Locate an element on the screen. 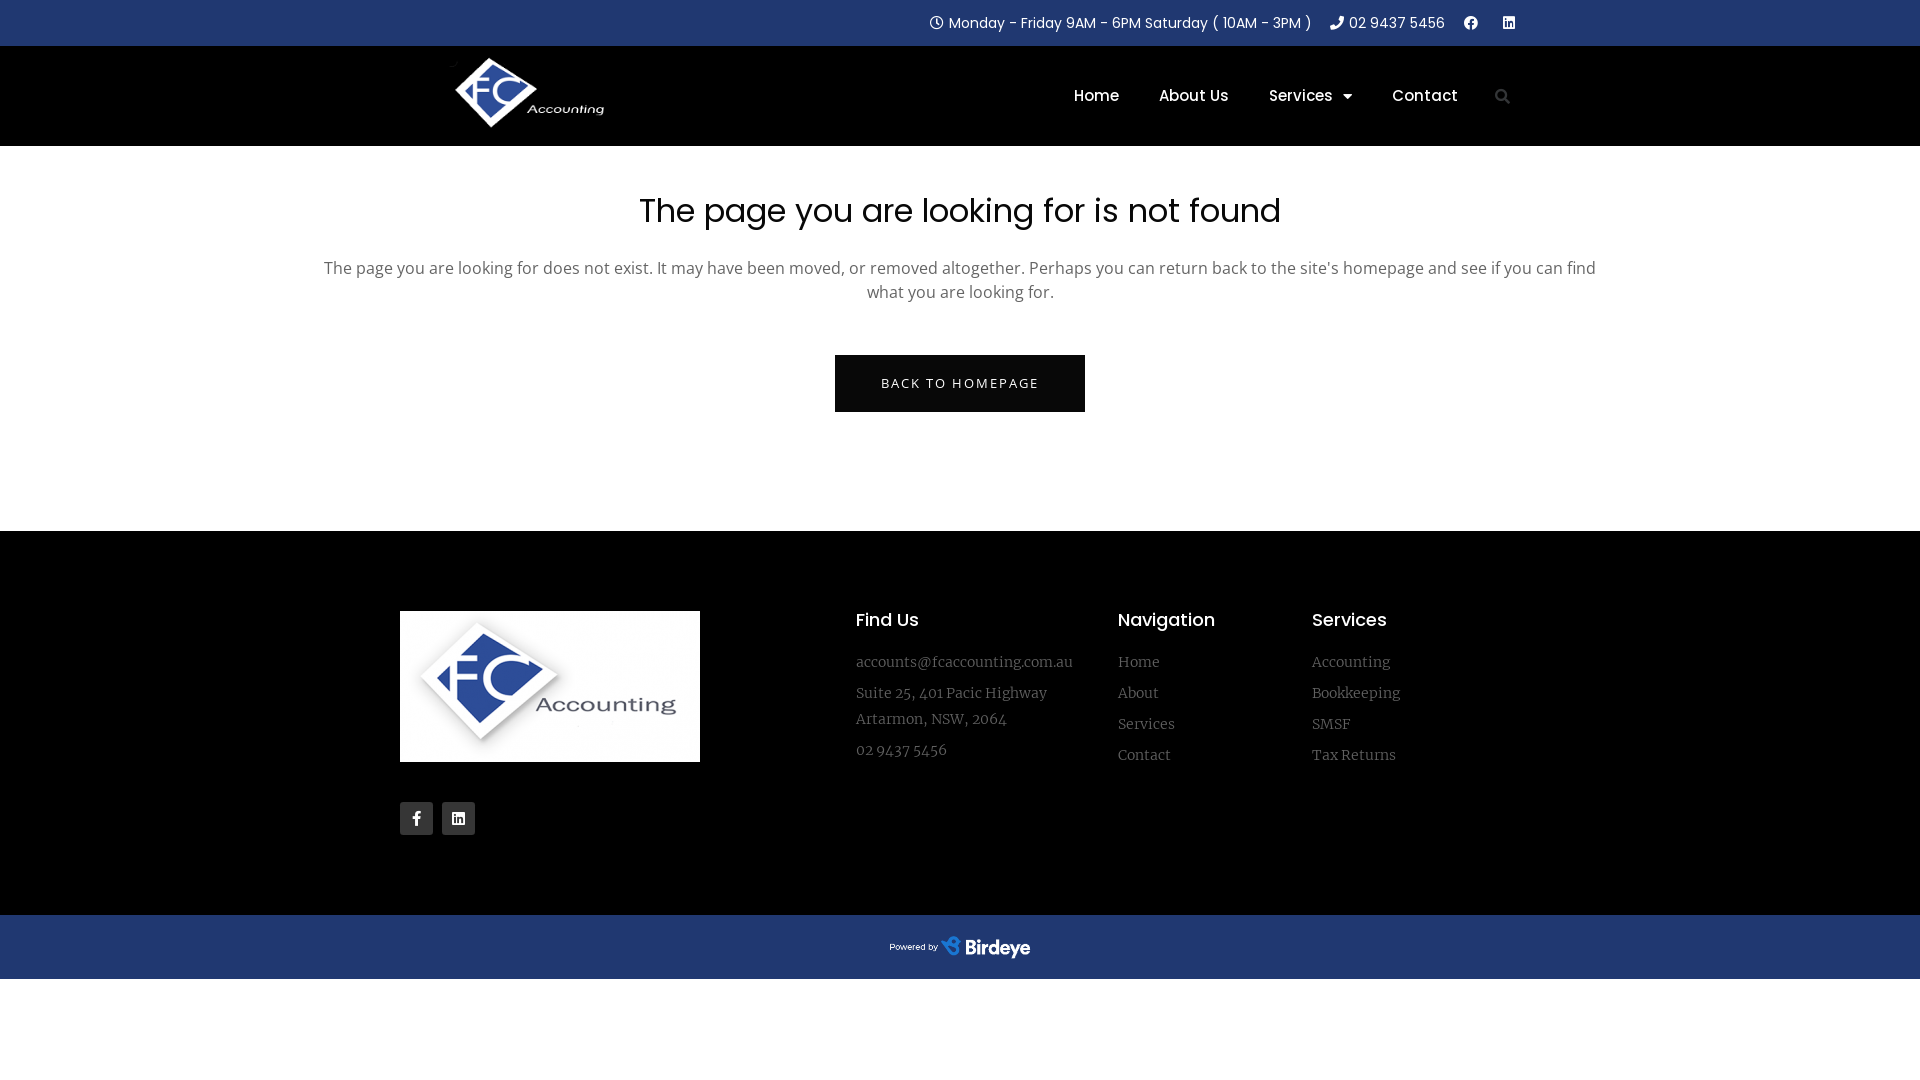 The height and width of the screenshot is (1080, 1920). accounts@fcaccounting.com.au is located at coordinates (977, 662).